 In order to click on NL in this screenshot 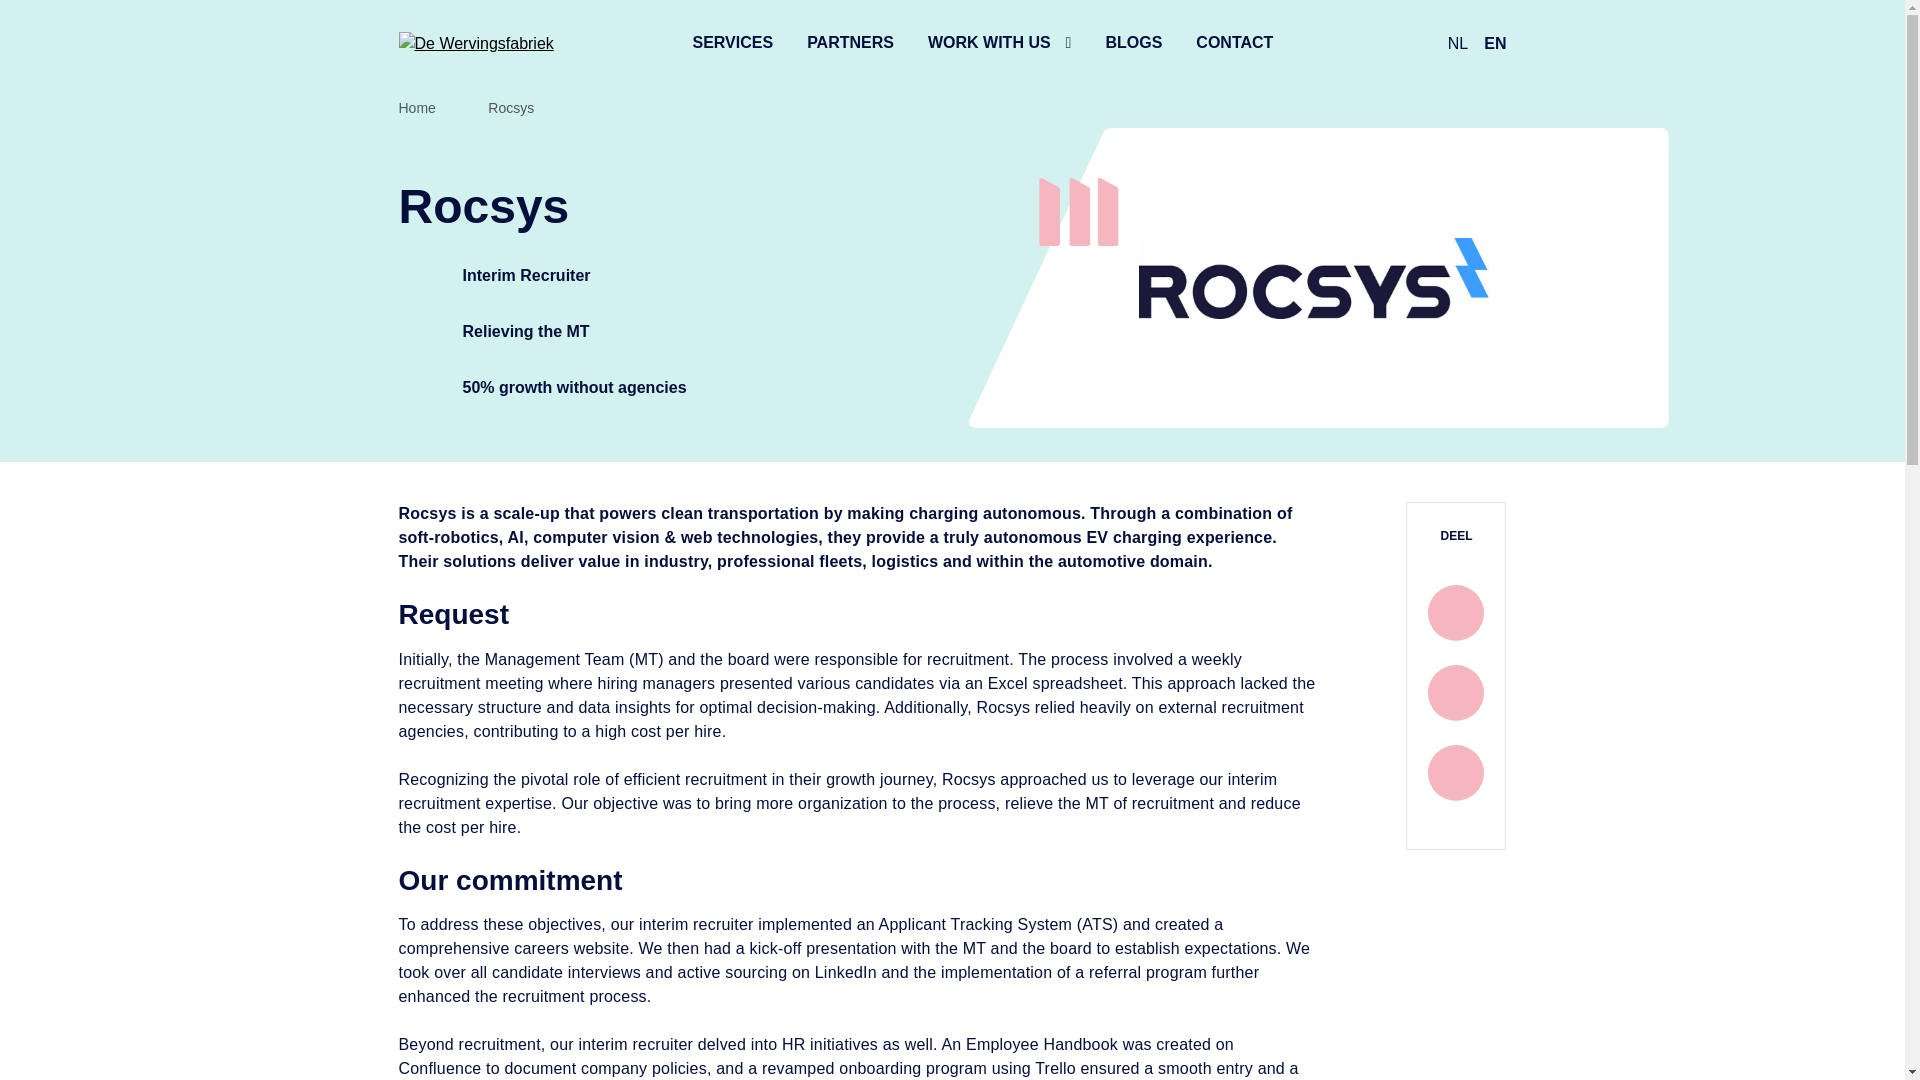, I will do `click(1458, 42)`.